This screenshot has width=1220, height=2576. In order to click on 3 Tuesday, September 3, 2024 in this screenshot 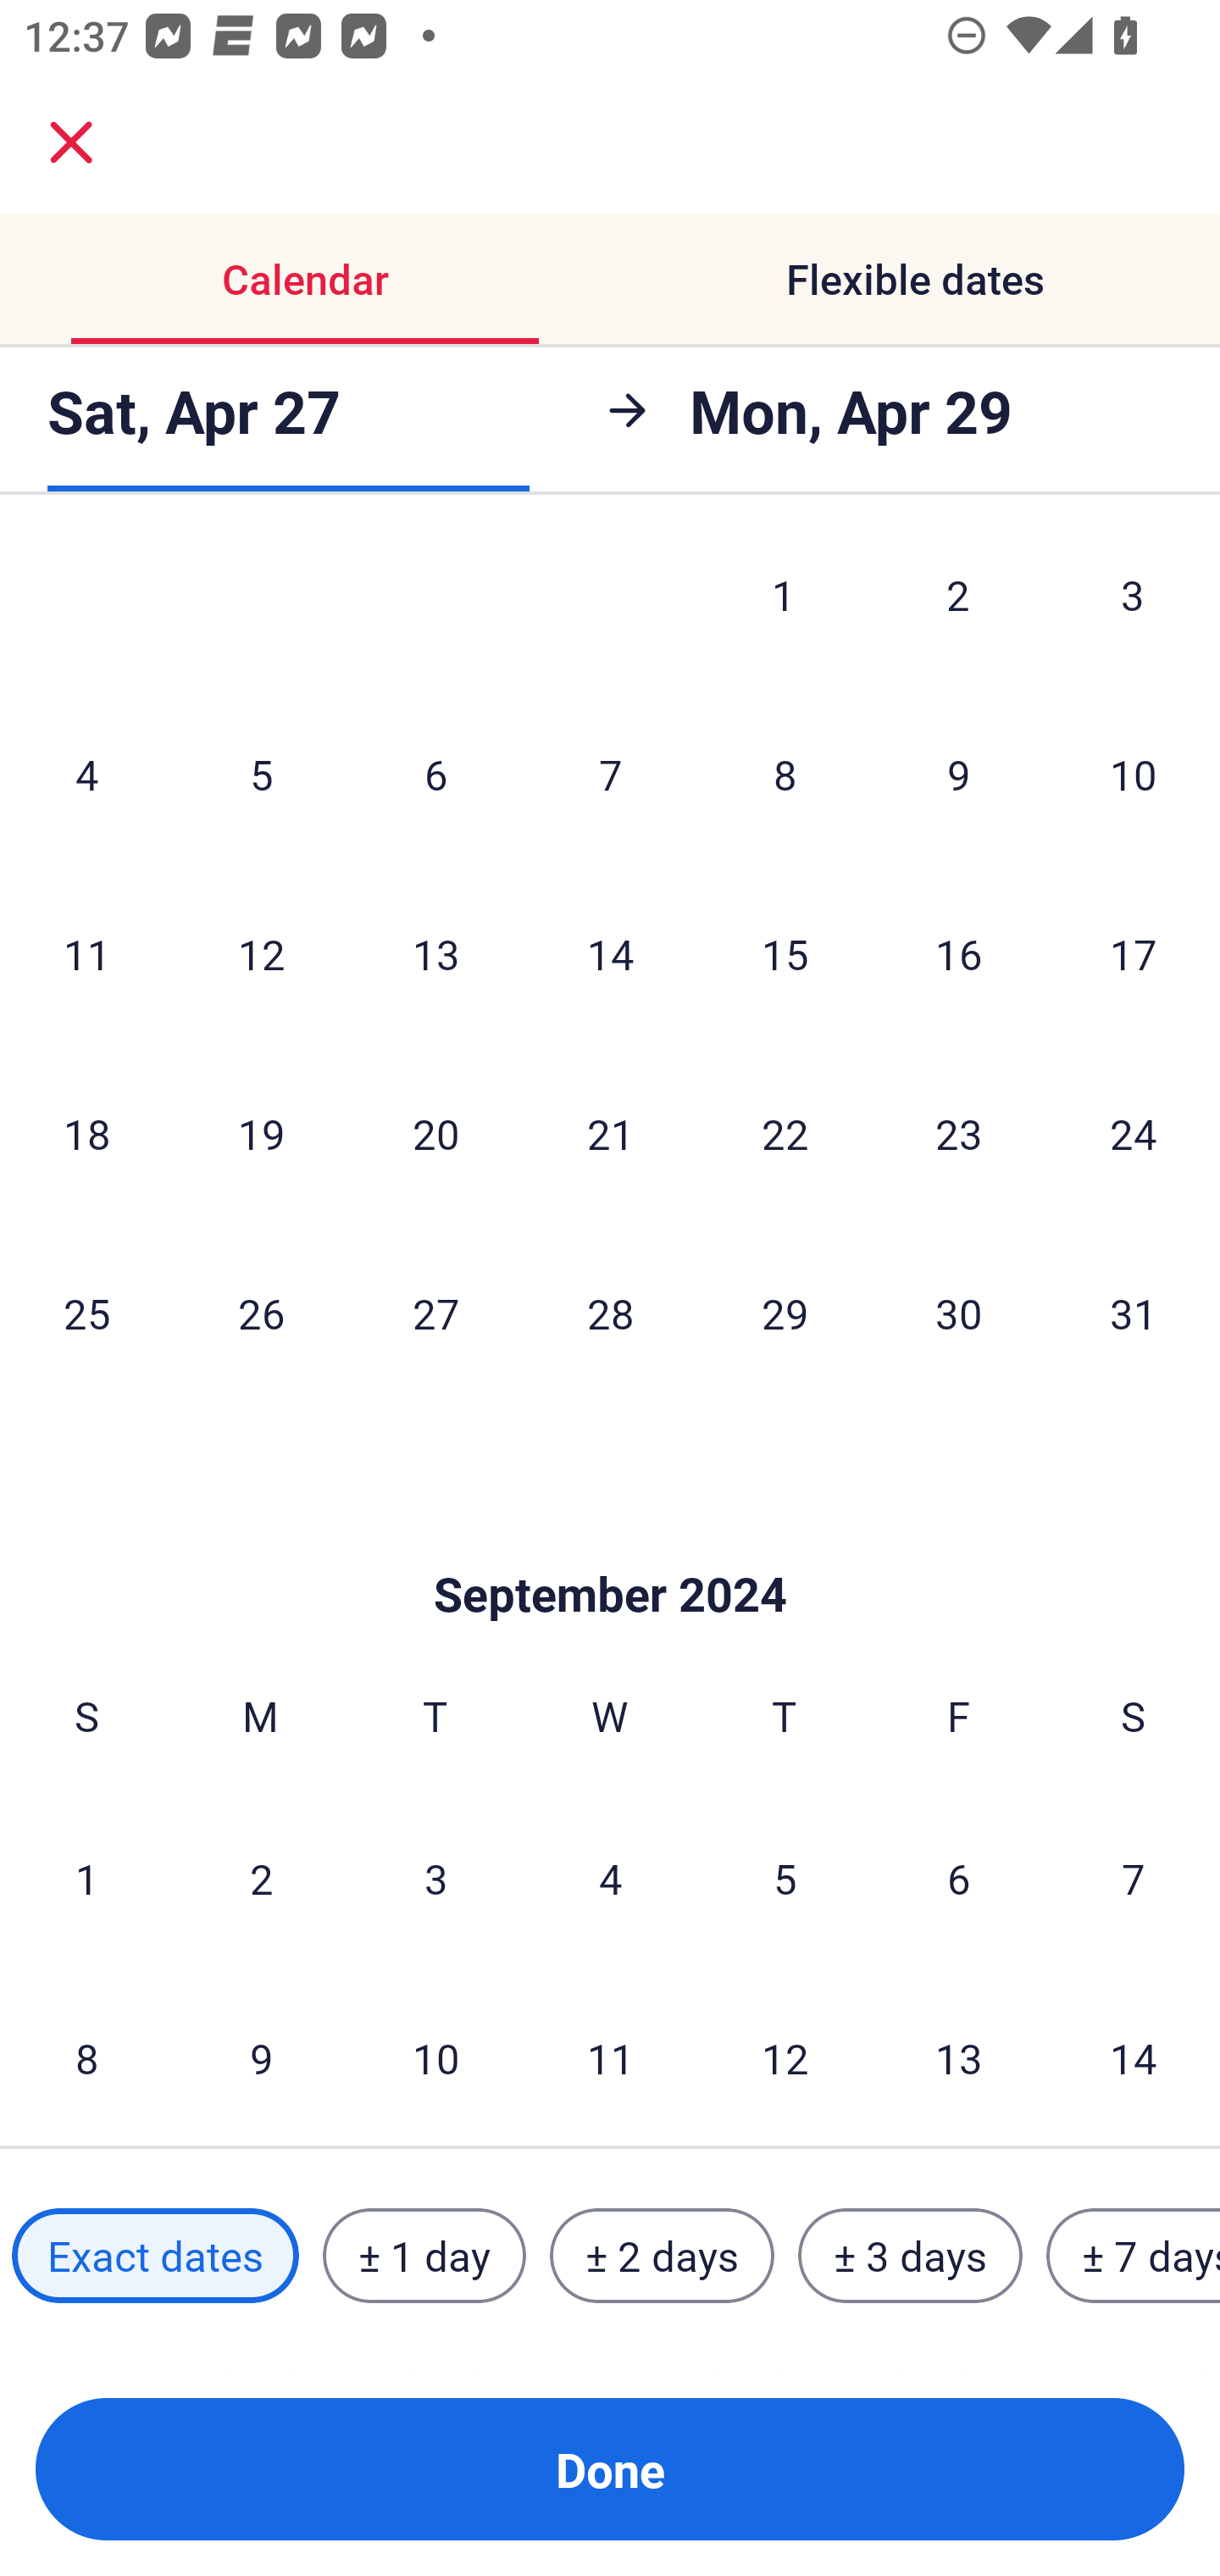, I will do `click(435, 1878)`.